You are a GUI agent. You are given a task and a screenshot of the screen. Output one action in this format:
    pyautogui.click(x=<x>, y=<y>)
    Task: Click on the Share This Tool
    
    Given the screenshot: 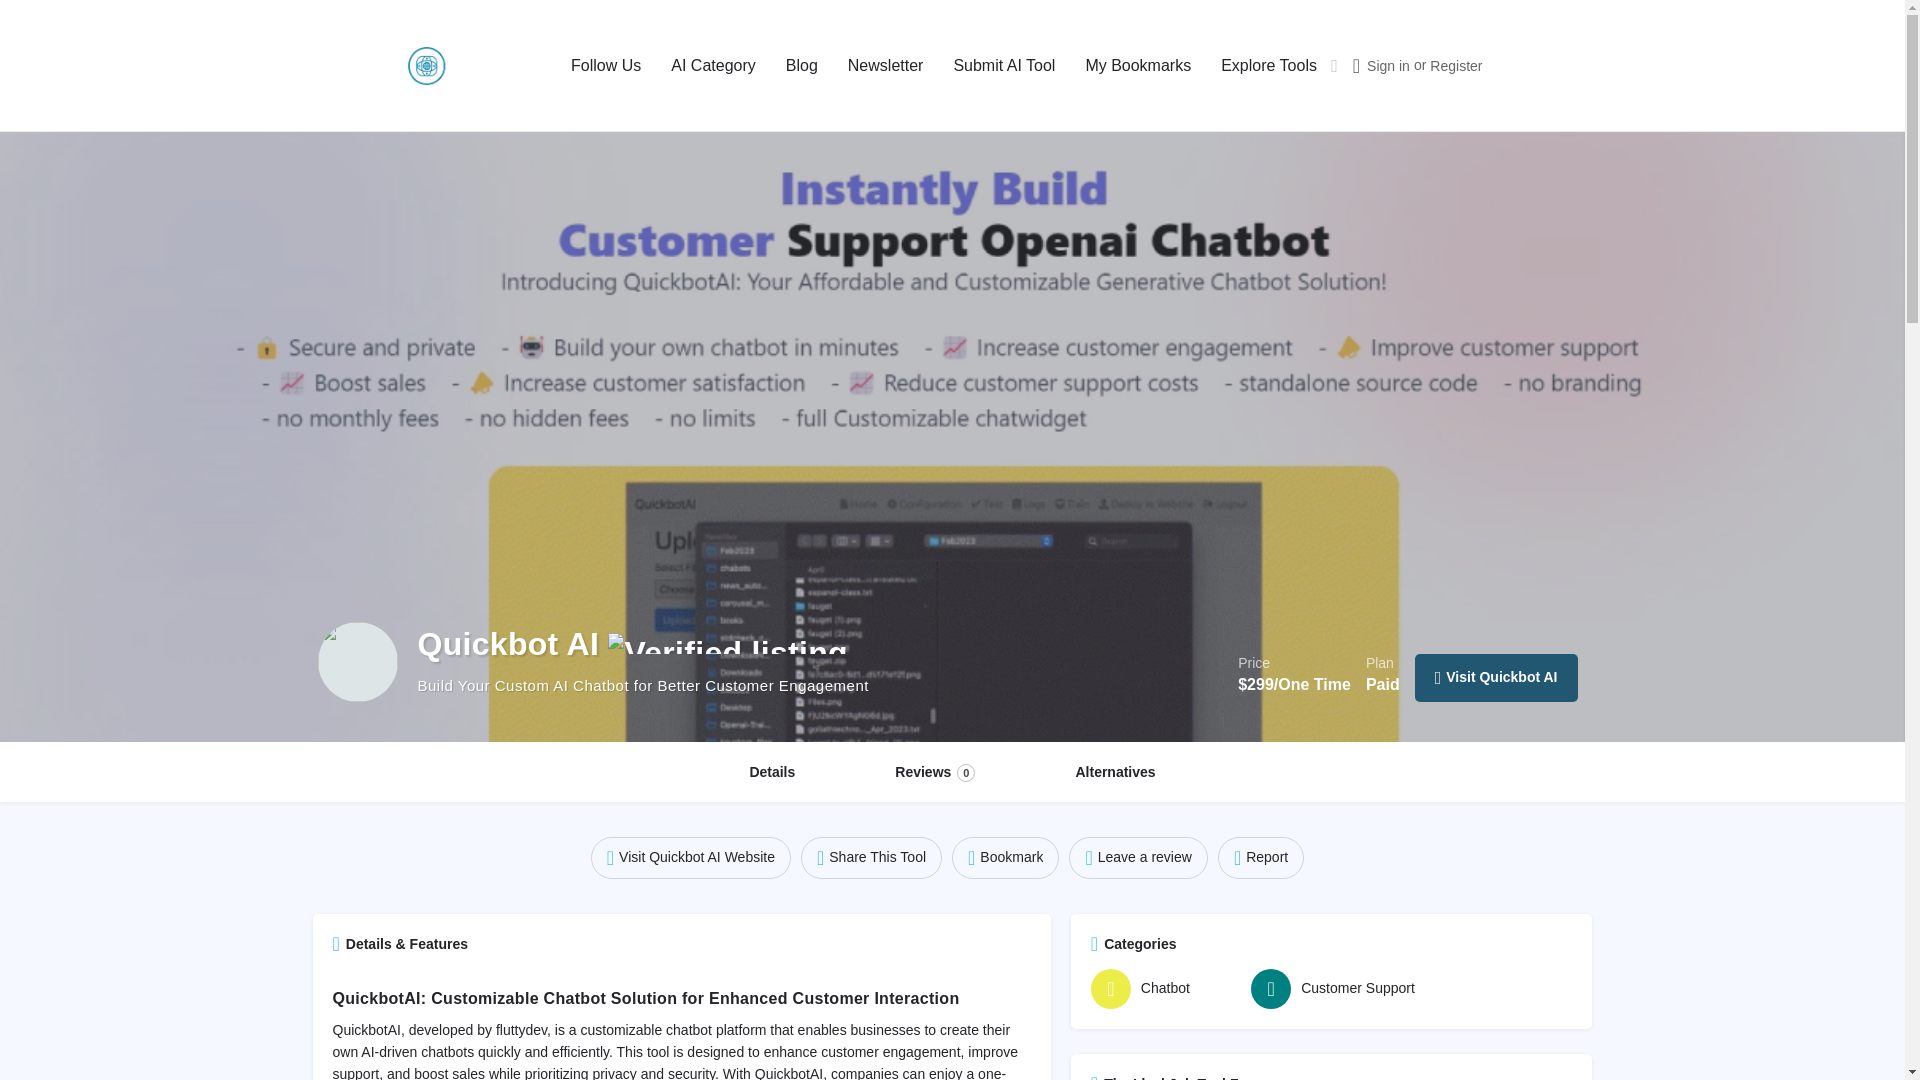 What is the action you would take?
    pyautogui.click(x=871, y=858)
    